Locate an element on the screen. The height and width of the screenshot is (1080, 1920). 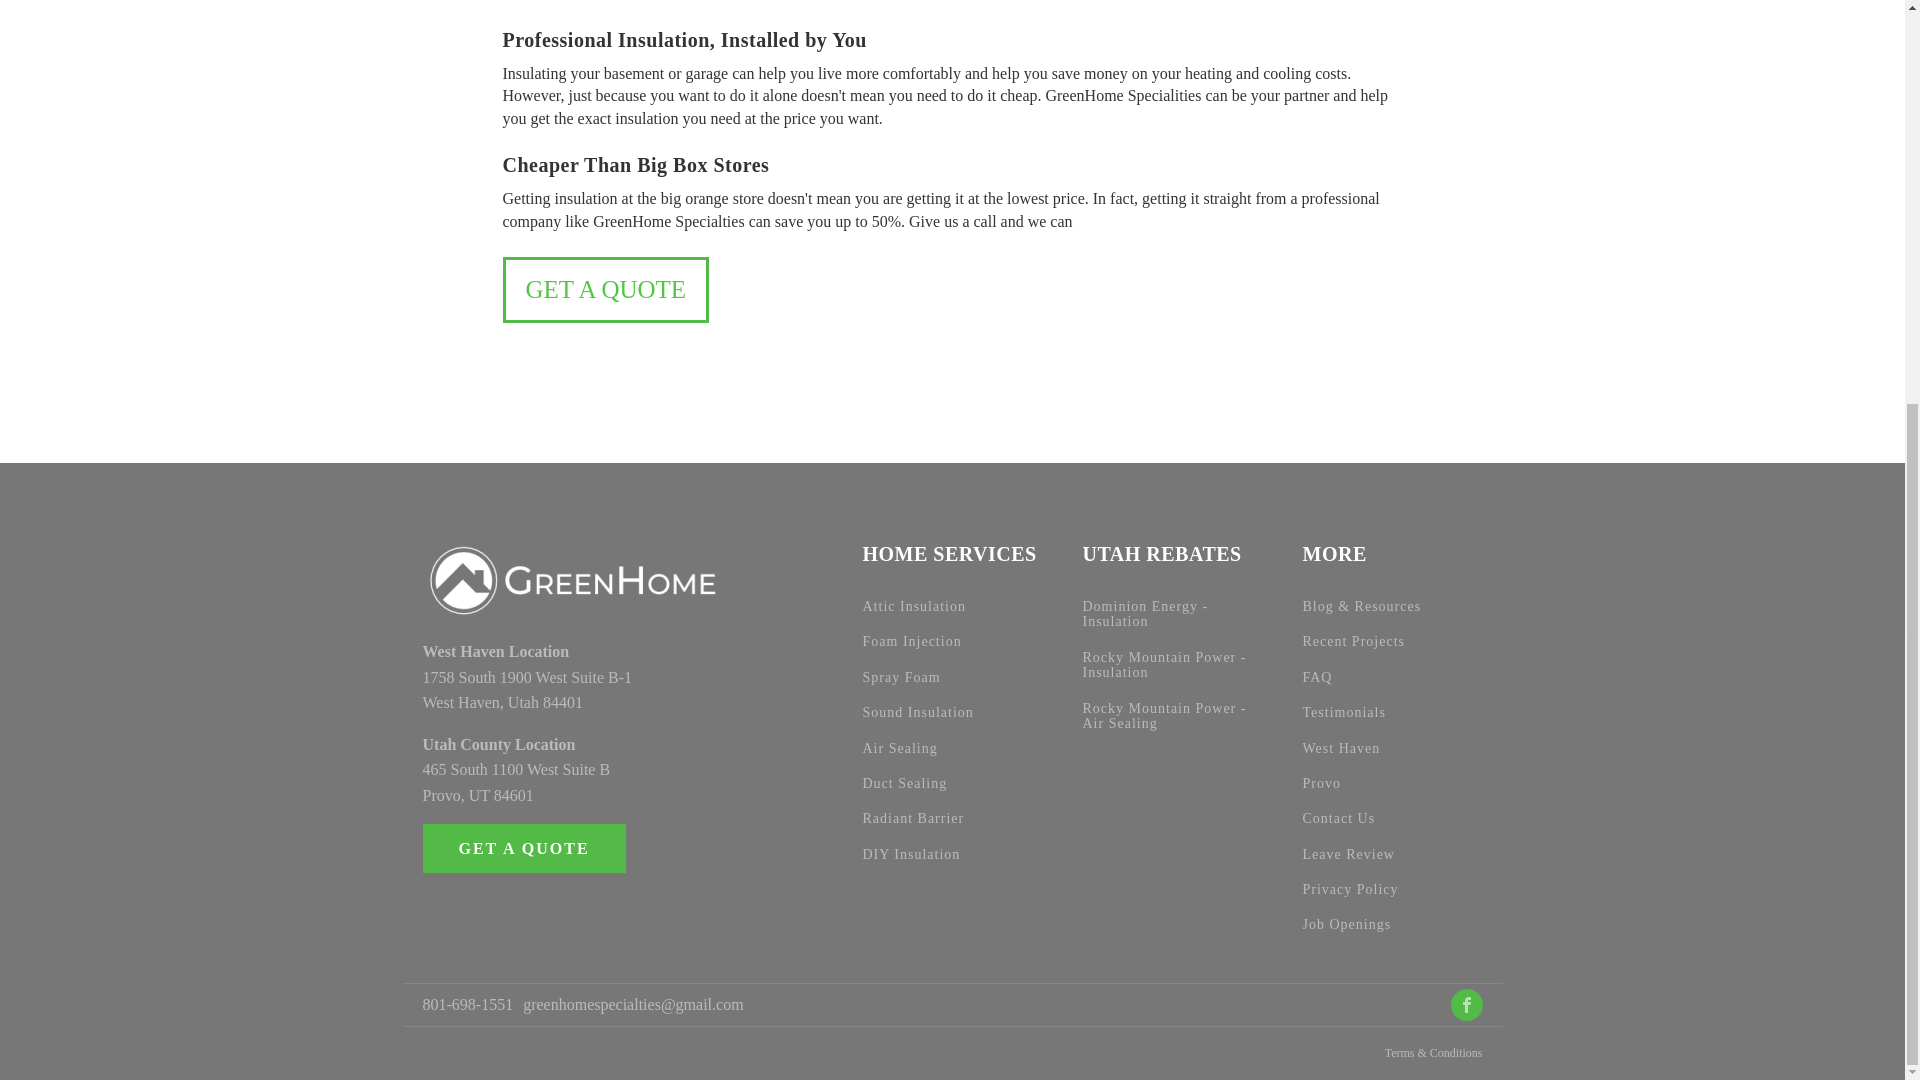
Radiant Barrier is located at coordinates (912, 818).